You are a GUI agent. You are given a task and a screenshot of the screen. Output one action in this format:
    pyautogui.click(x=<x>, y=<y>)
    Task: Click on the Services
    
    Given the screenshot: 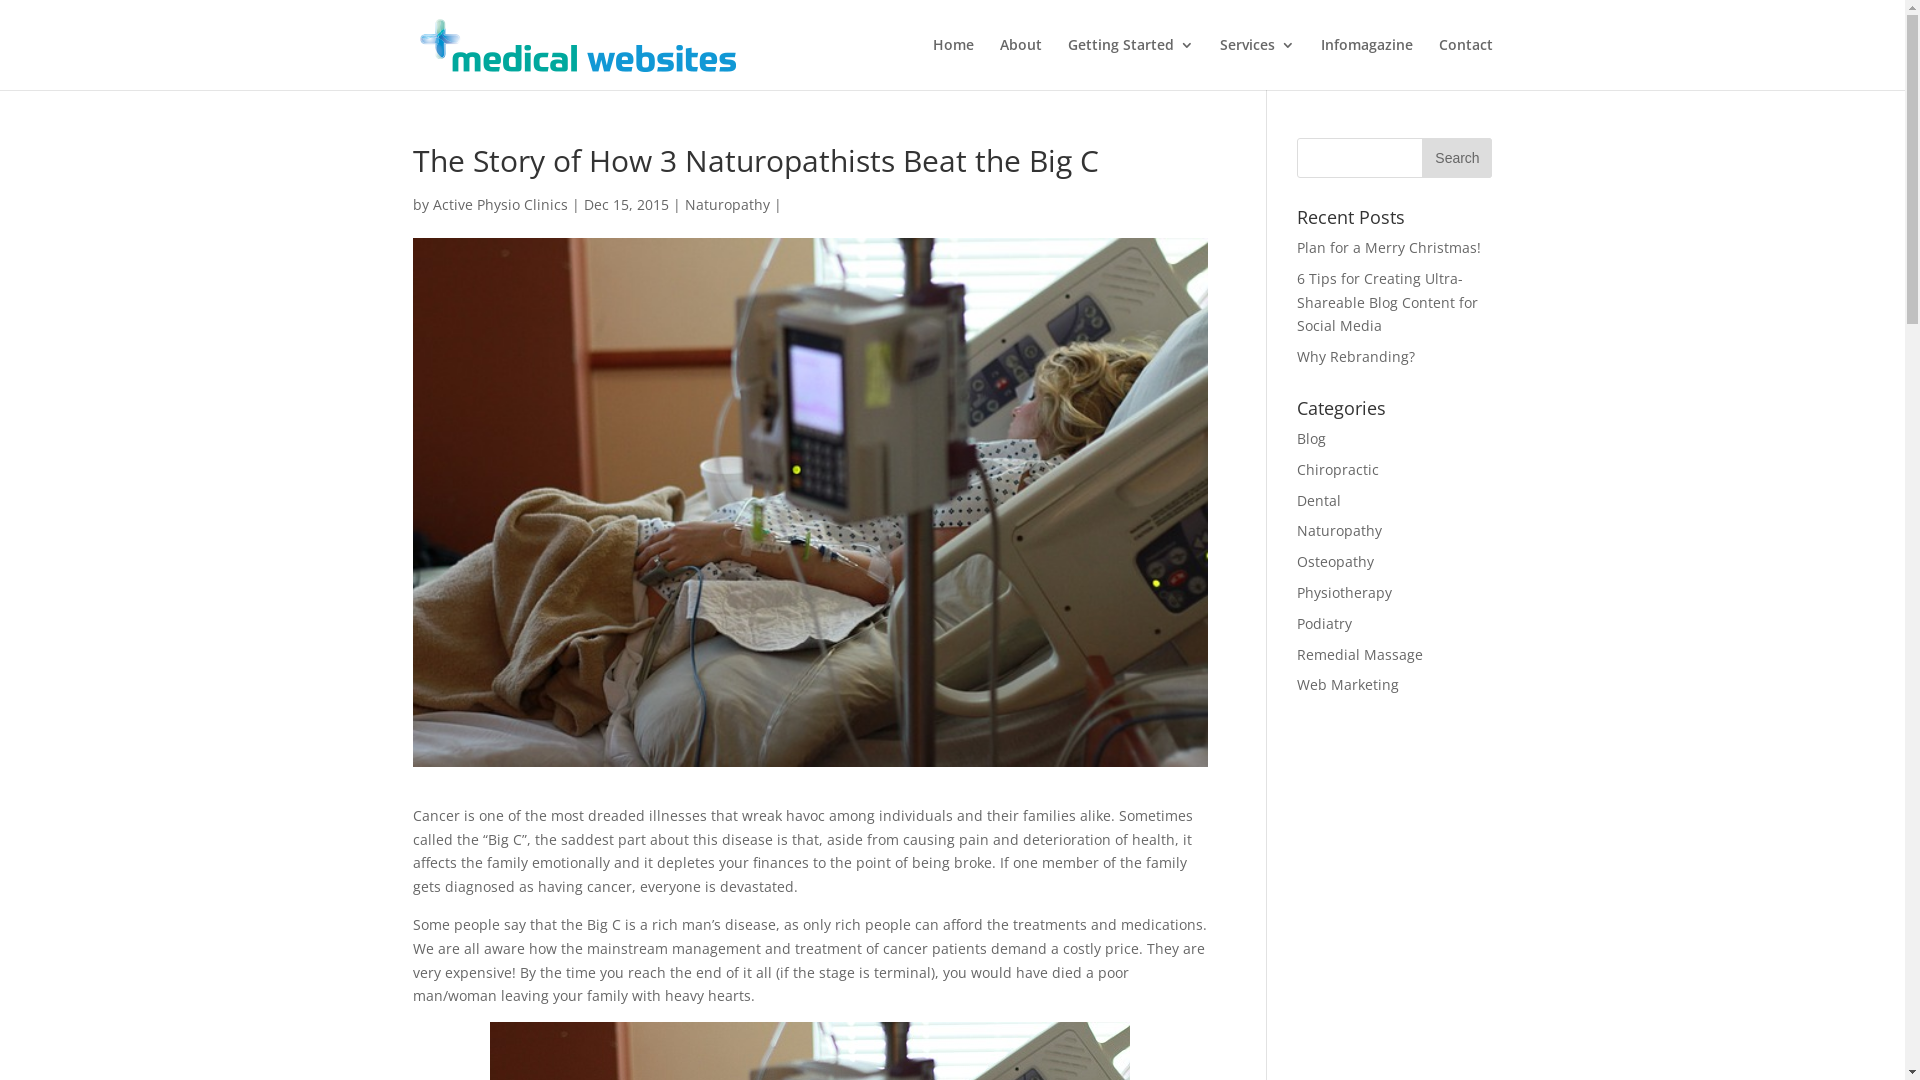 What is the action you would take?
    pyautogui.click(x=1258, y=64)
    